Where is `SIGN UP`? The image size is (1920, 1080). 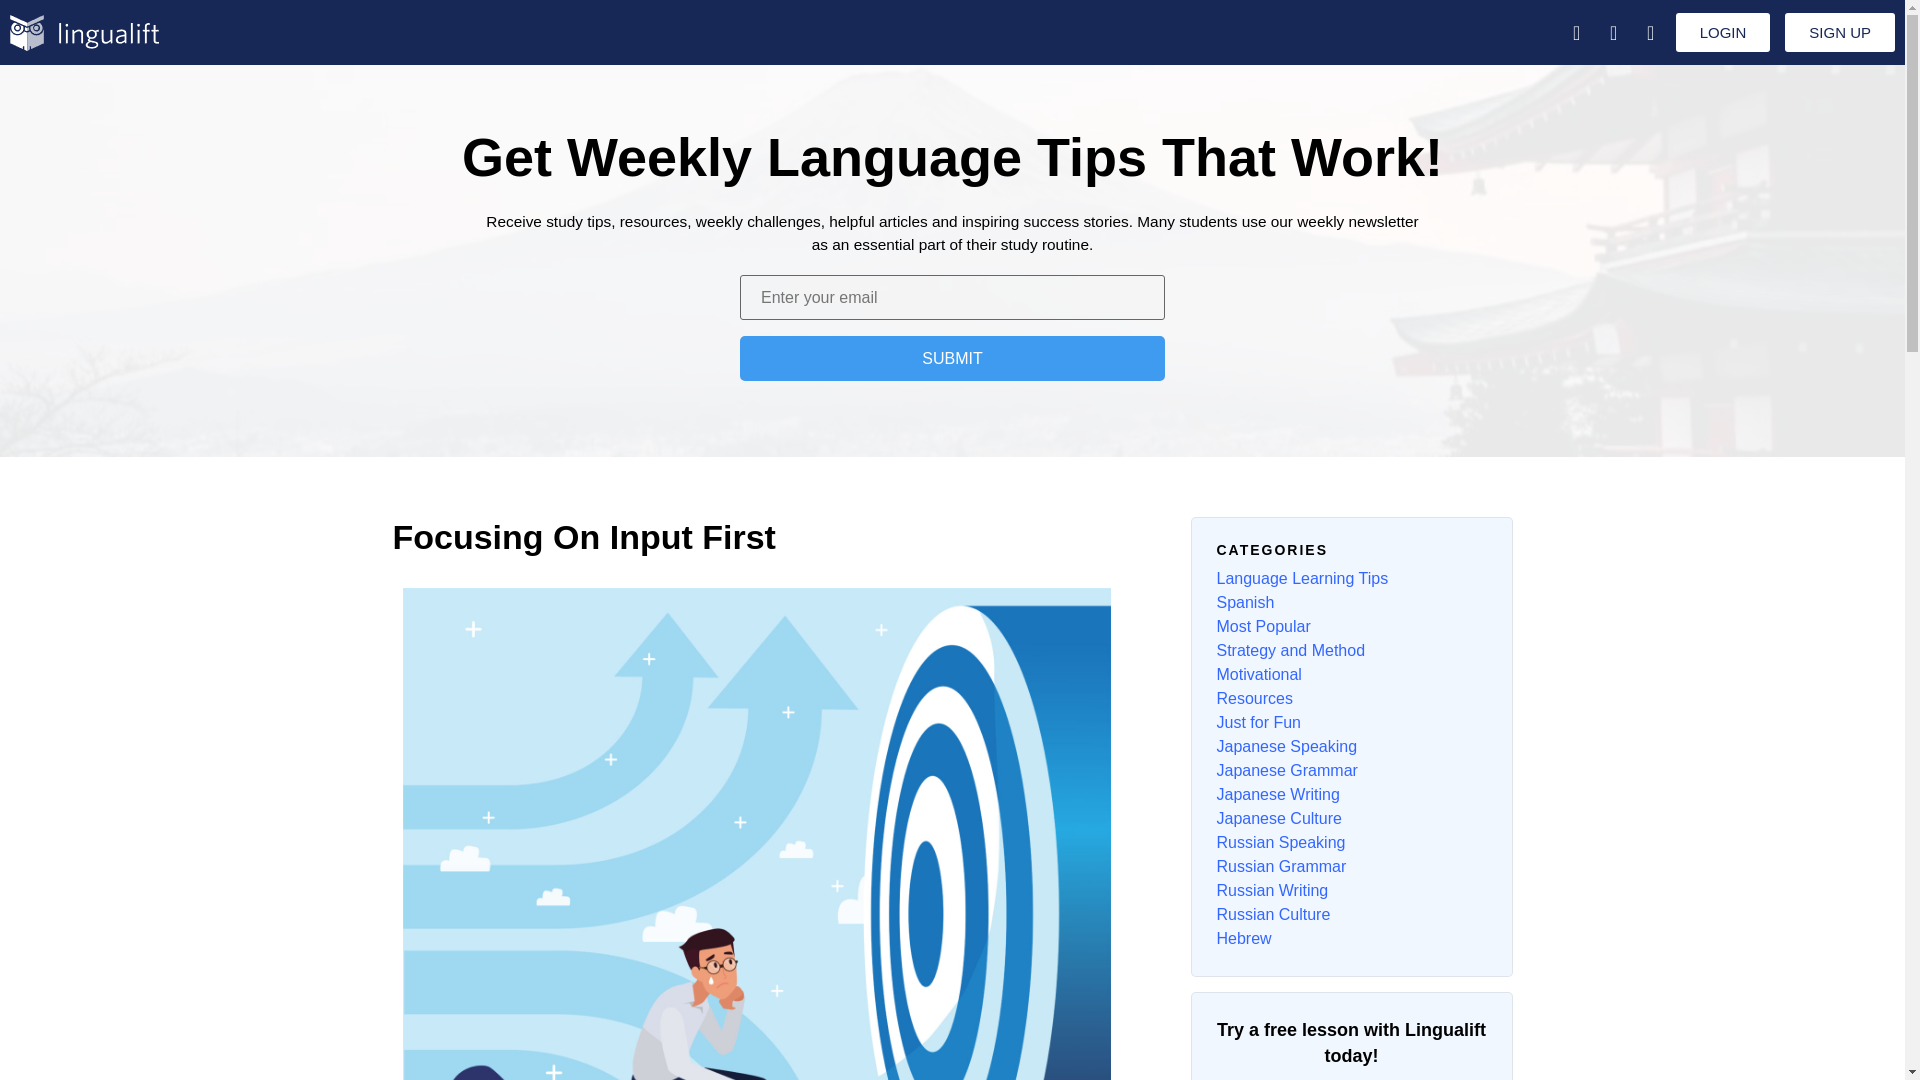
SIGN UP is located at coordinates (1840, 32).